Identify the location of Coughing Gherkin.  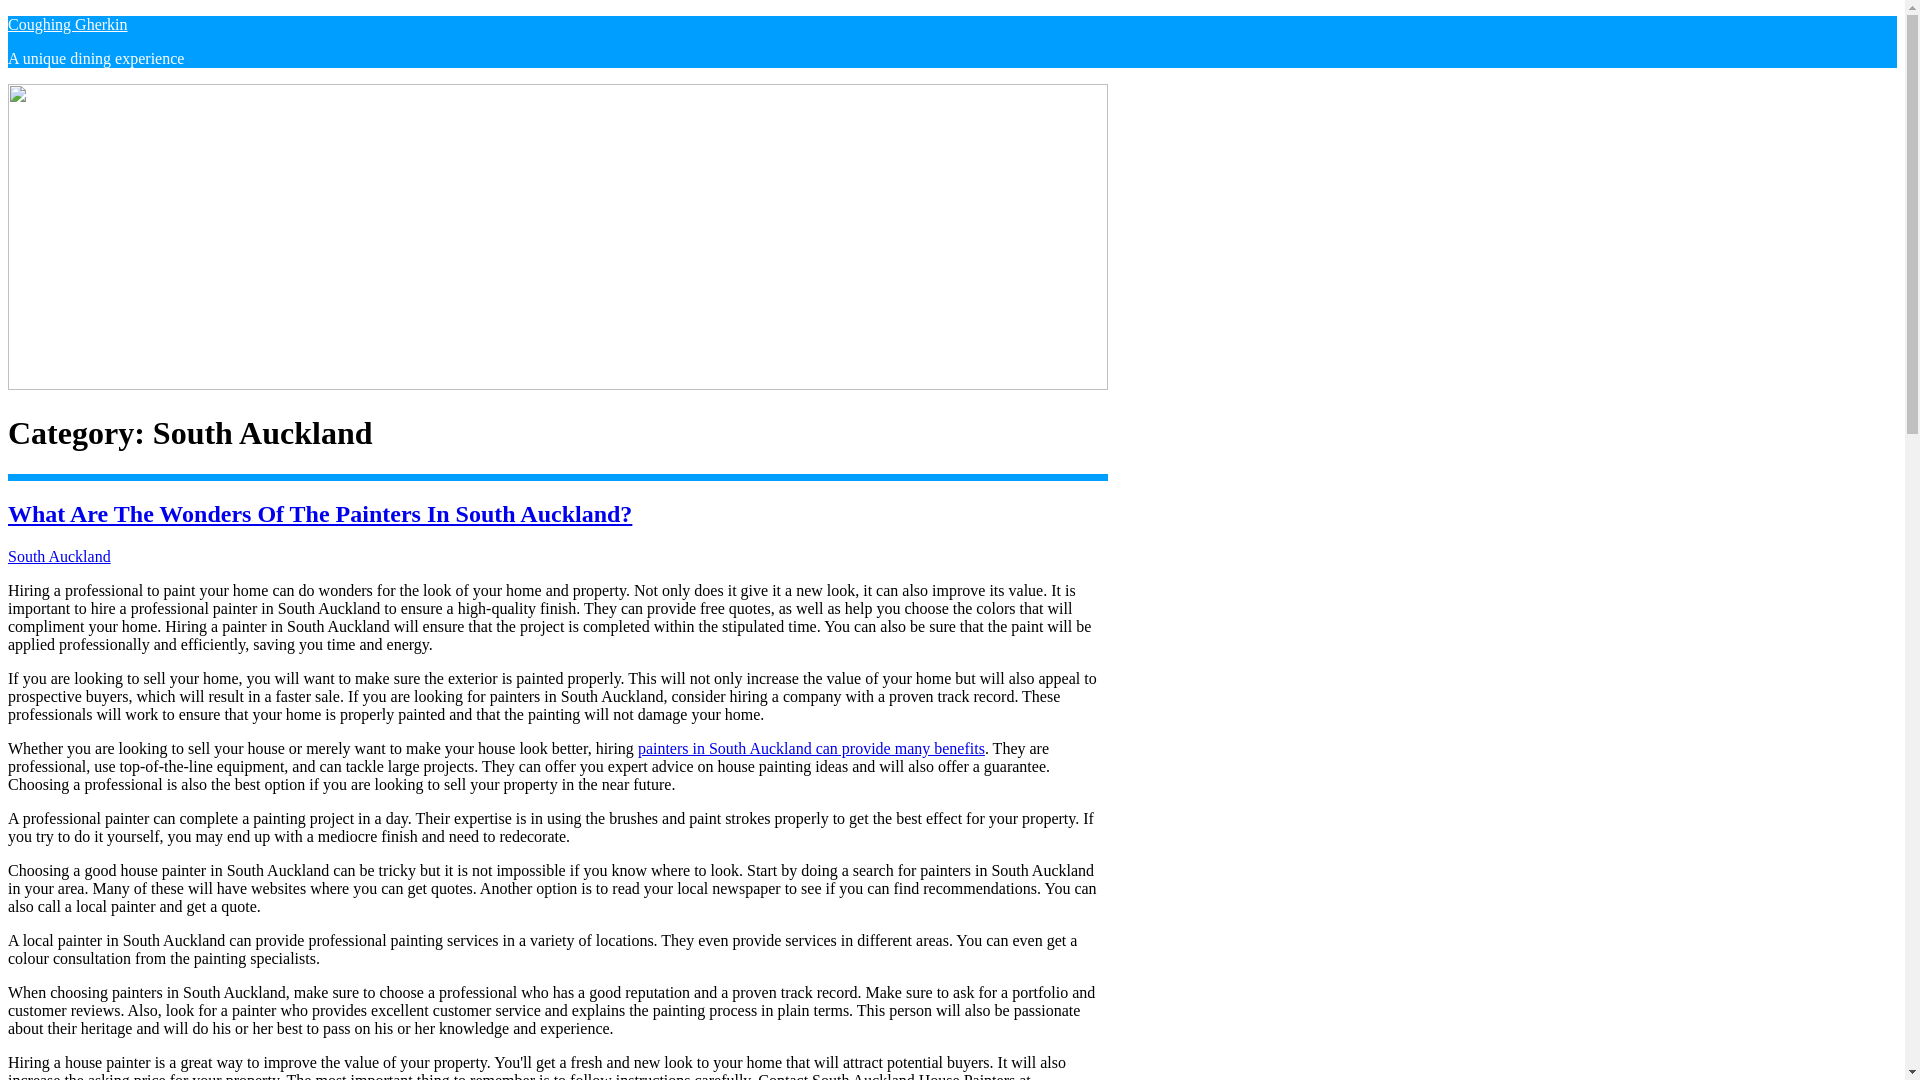
(68, 24).